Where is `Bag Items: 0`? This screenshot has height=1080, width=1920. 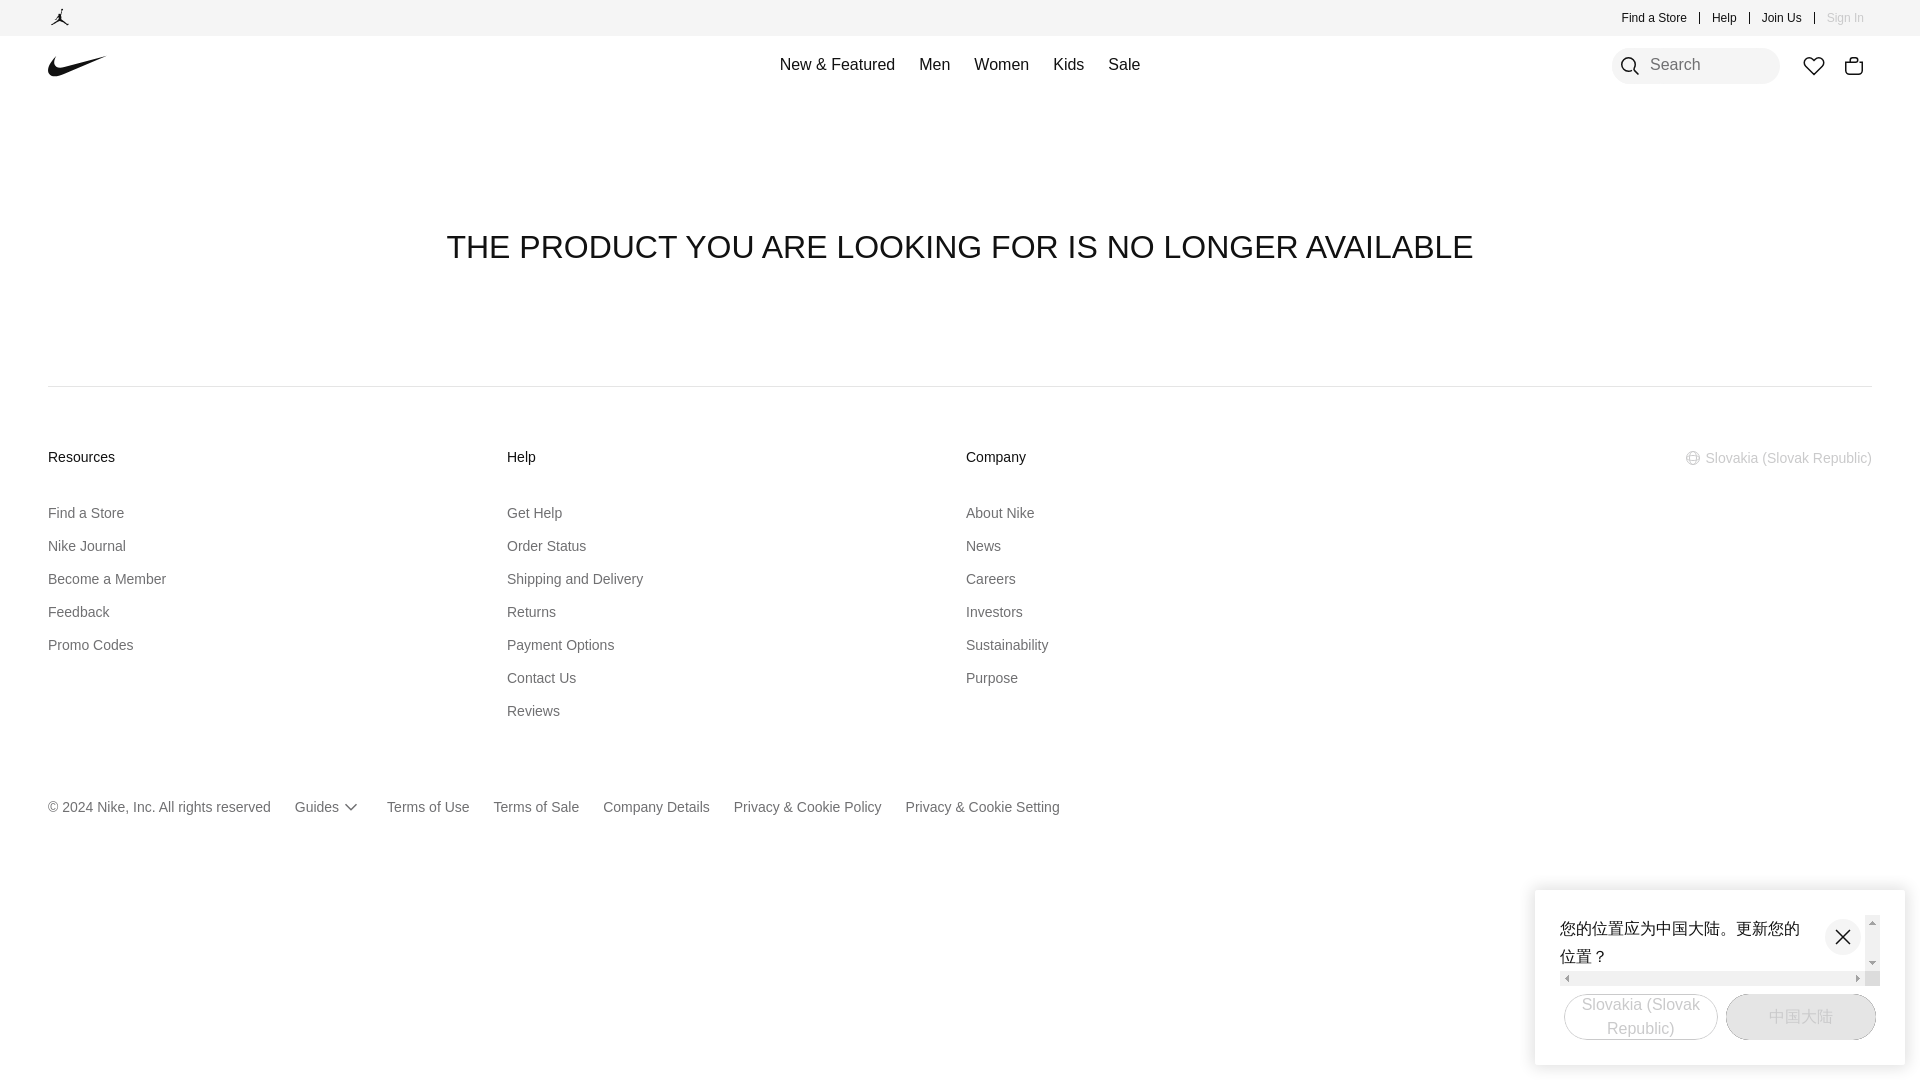 Bag Items: 0 is located at coordinates (1854, 66).